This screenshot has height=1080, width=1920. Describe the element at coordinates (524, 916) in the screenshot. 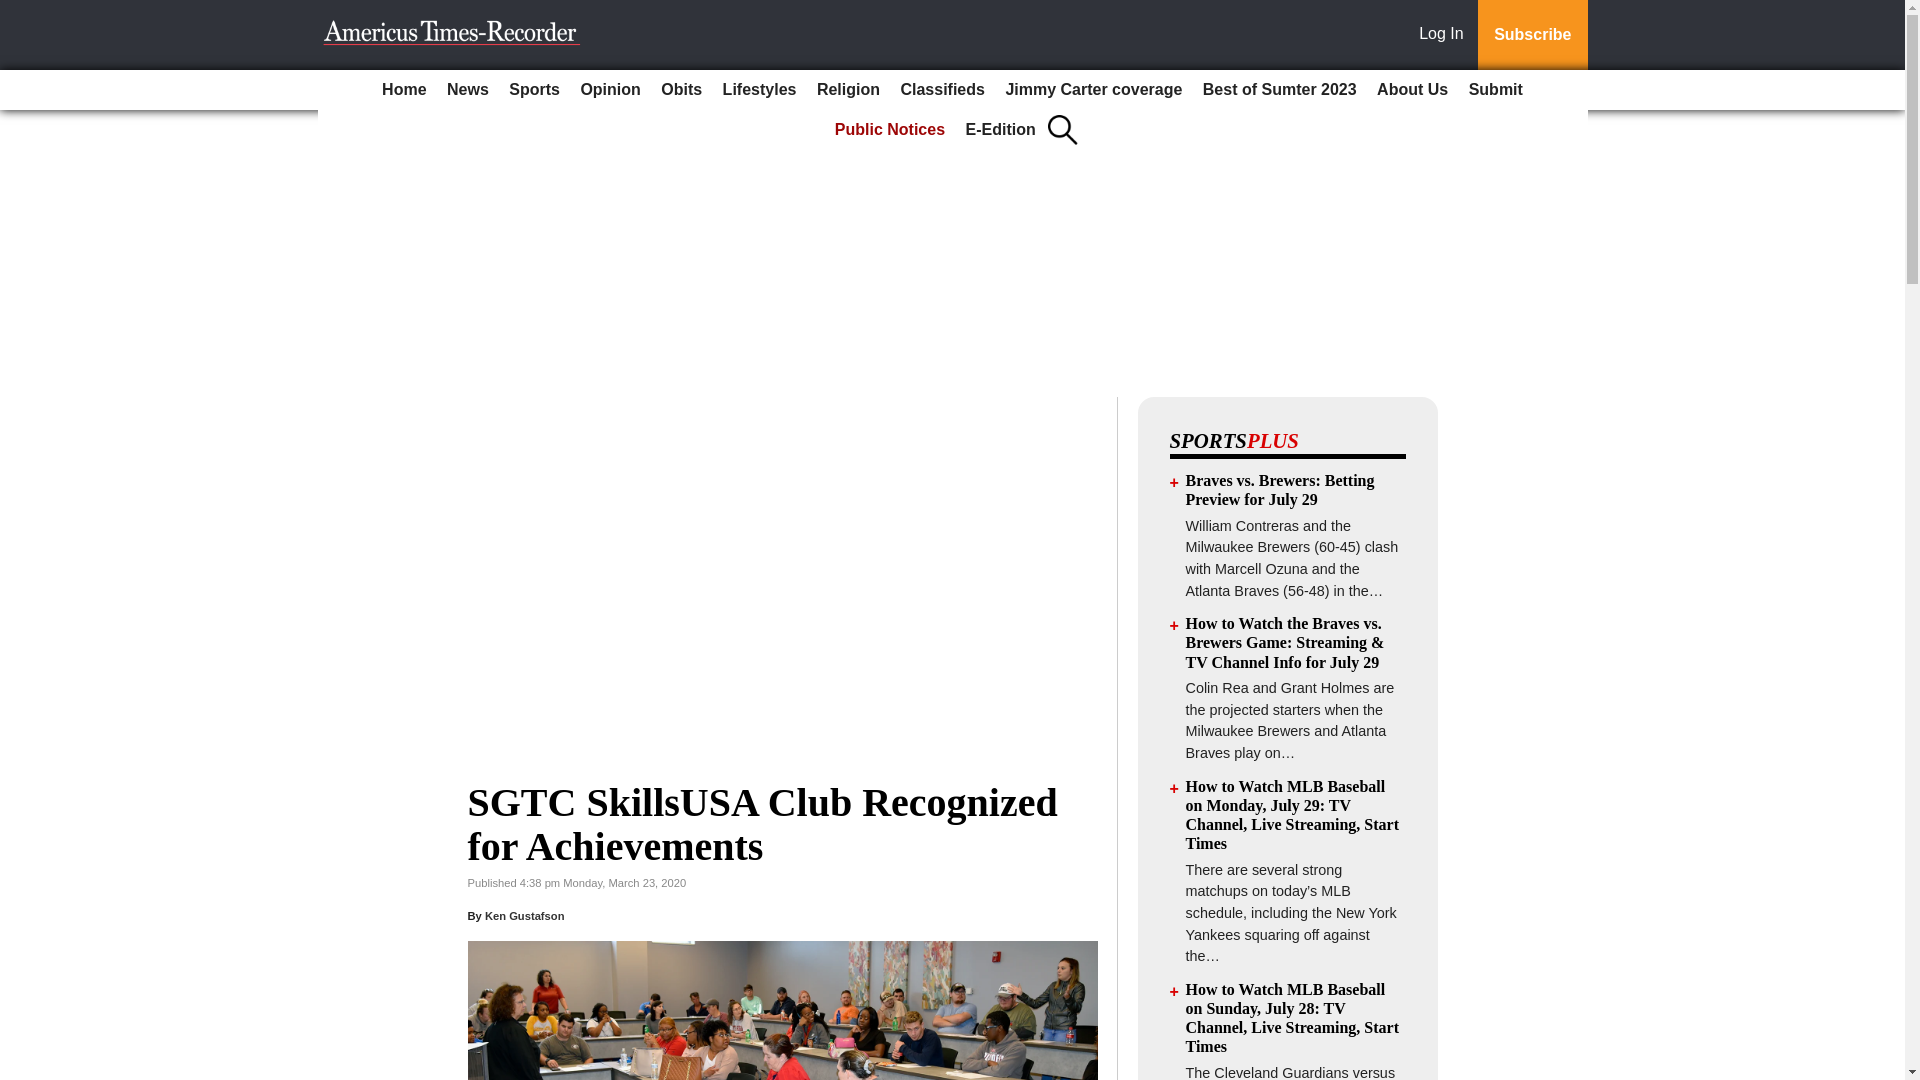

I see `Ken Gustafson` at that location.